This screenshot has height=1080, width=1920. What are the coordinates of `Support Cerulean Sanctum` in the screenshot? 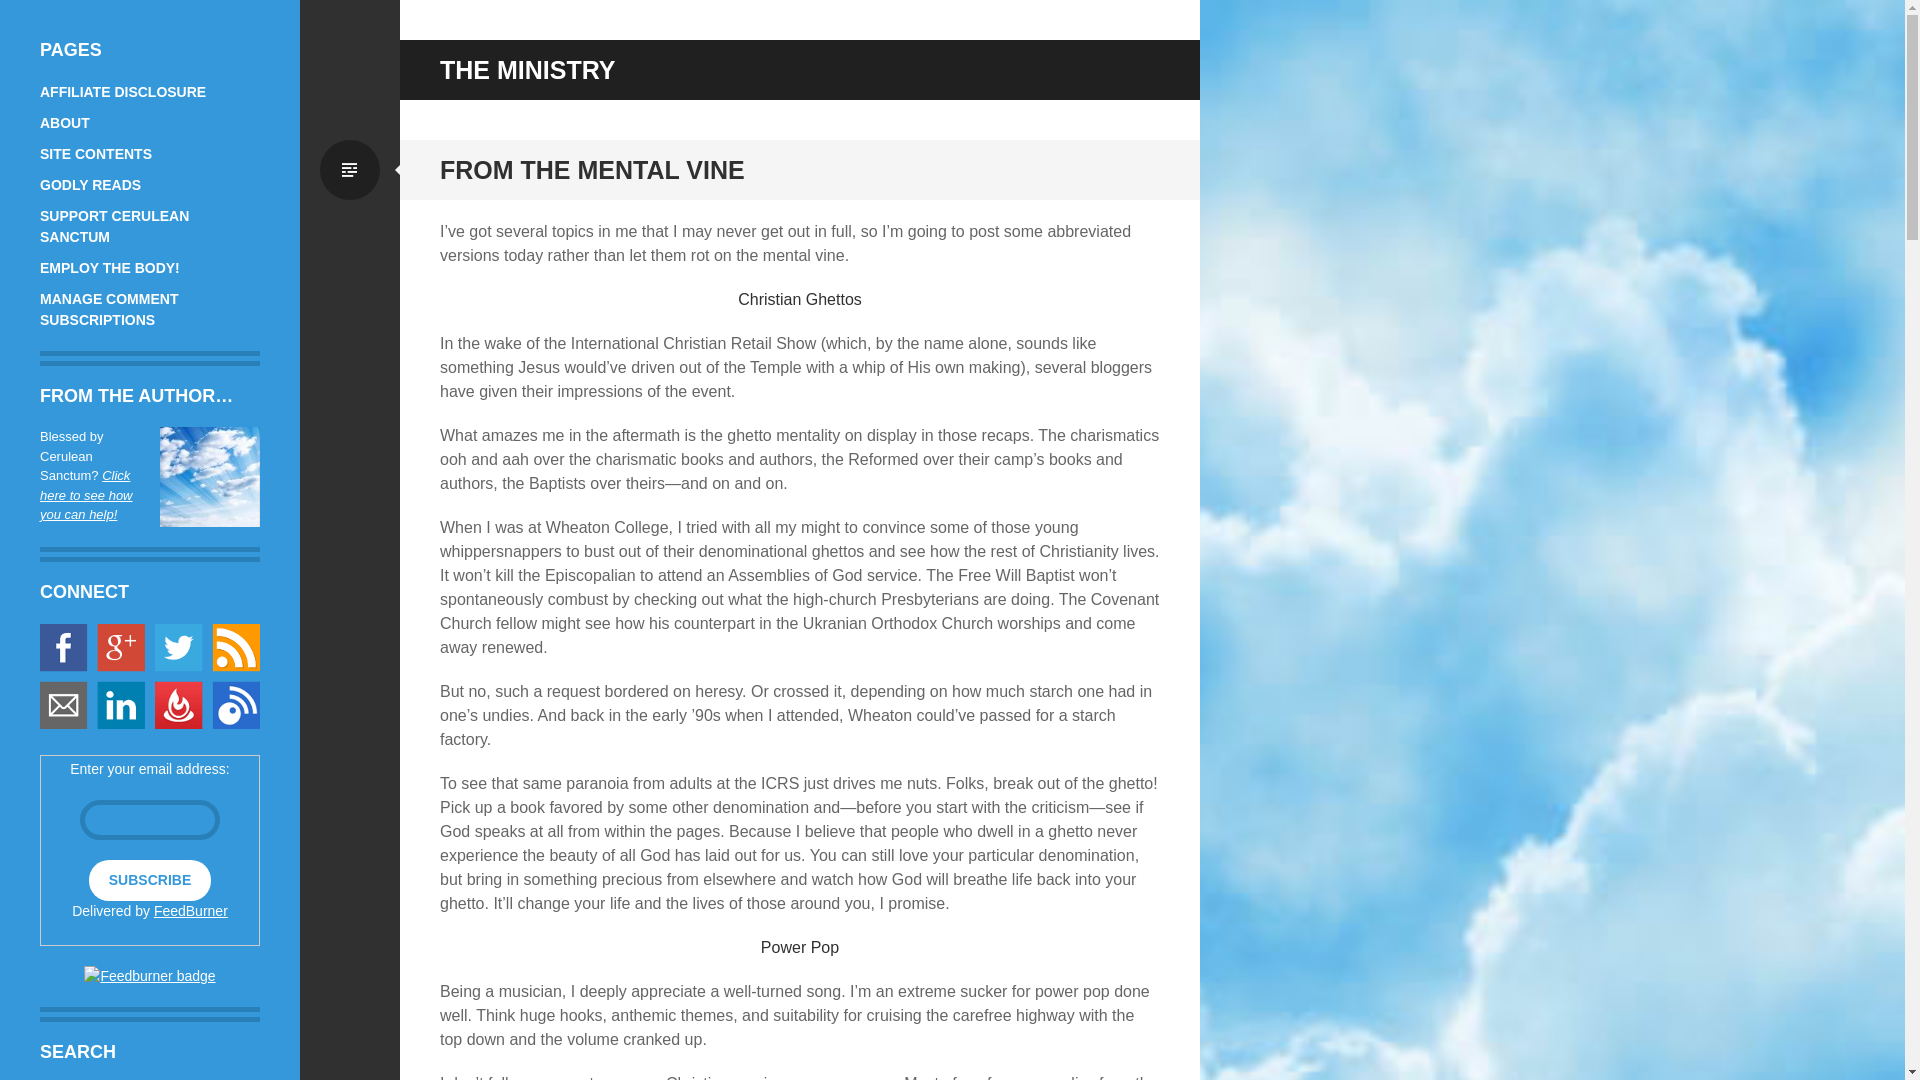 It's located at (86, 494).